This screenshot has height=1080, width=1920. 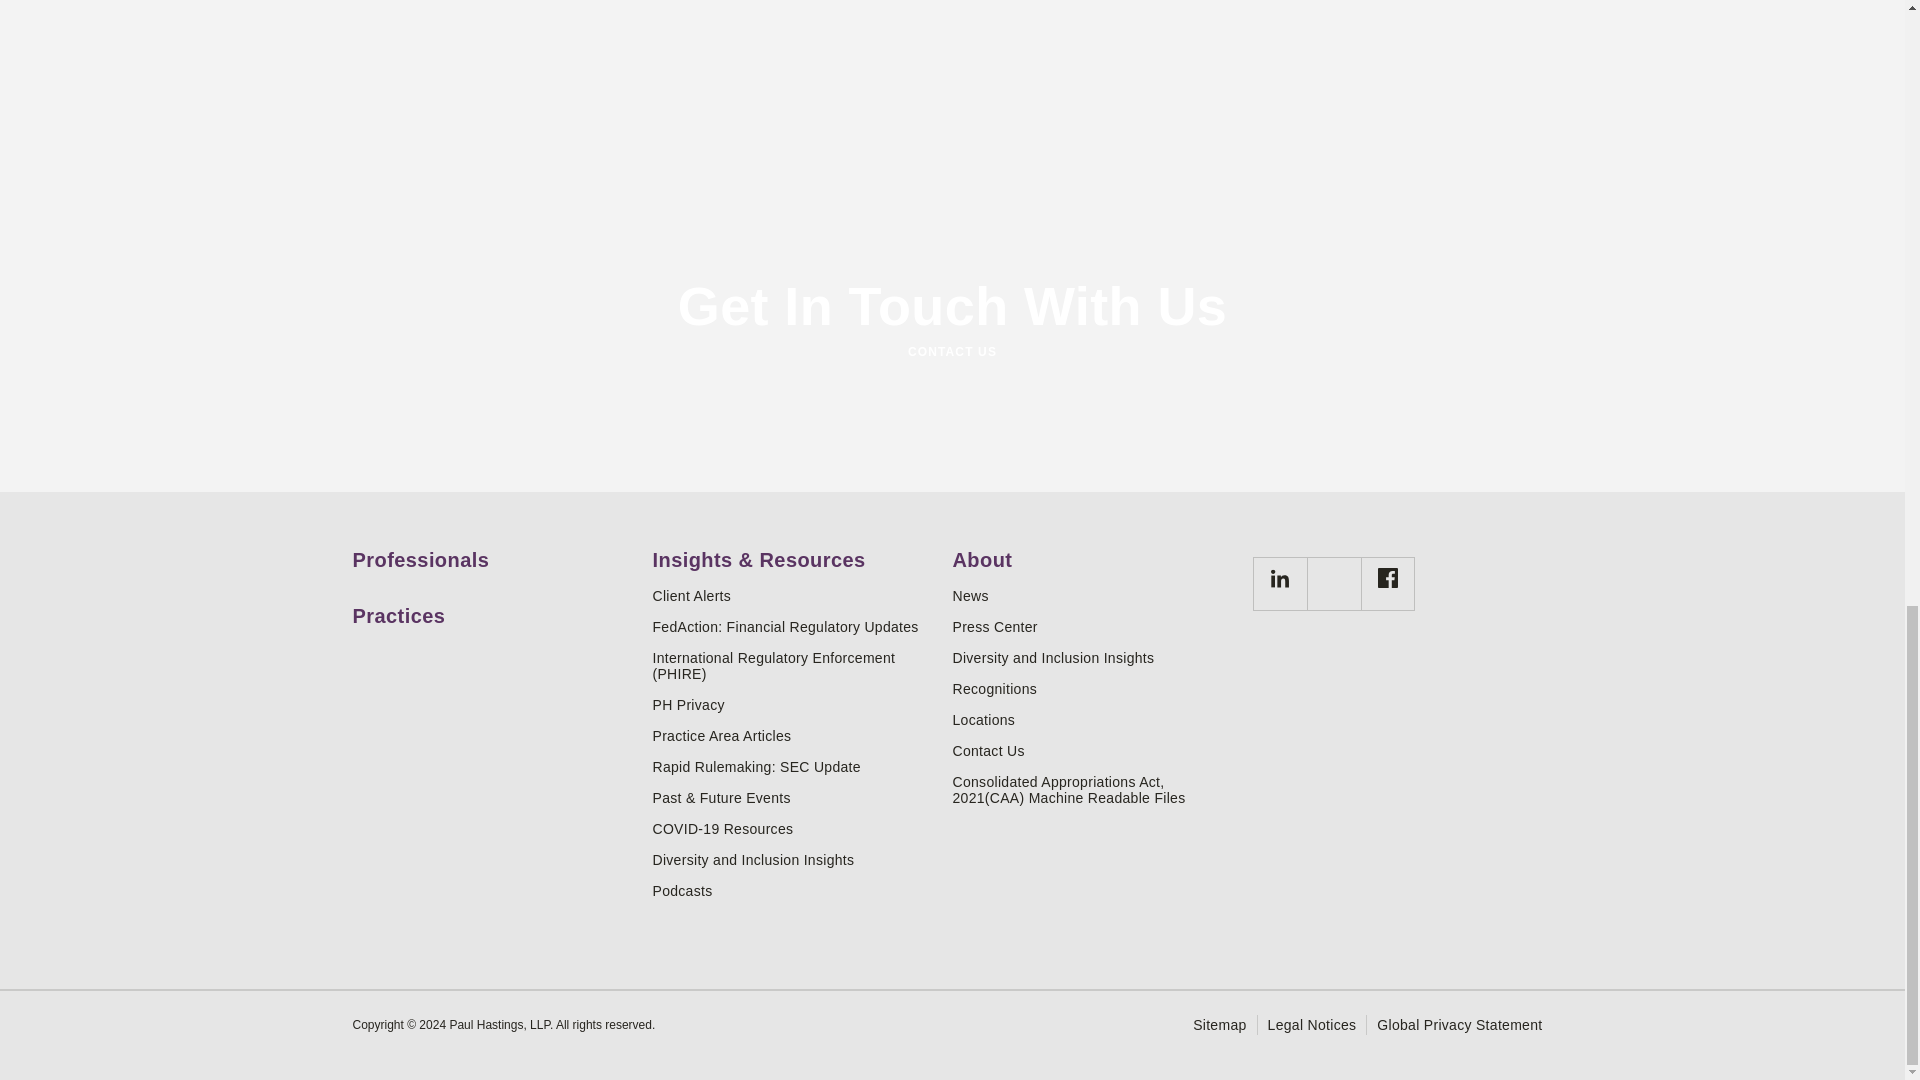 I want to click on Professionals, so click(x=494, y=552).